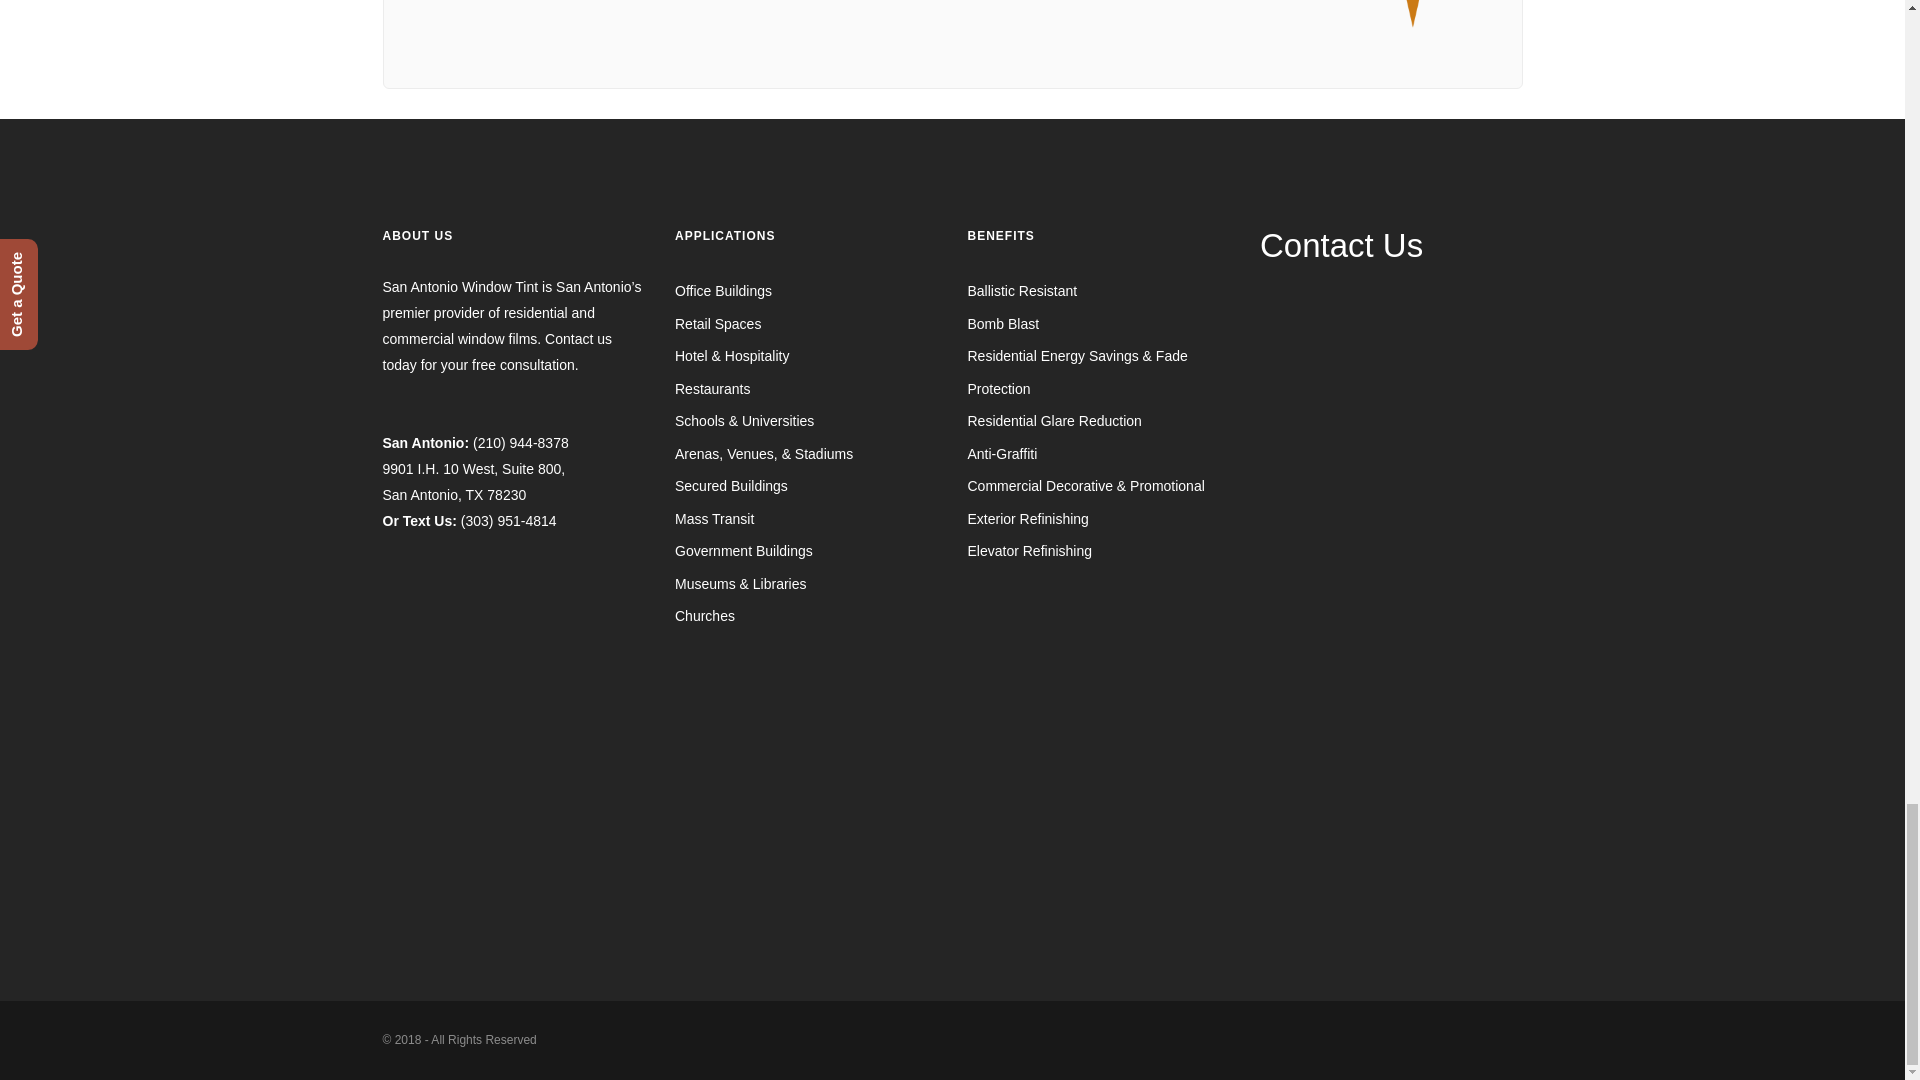  What do you see at coordinates (714, 518) in the screenshot?
I see `Mass Transit Austin Window Tinting` at bounding box center [714, 518].